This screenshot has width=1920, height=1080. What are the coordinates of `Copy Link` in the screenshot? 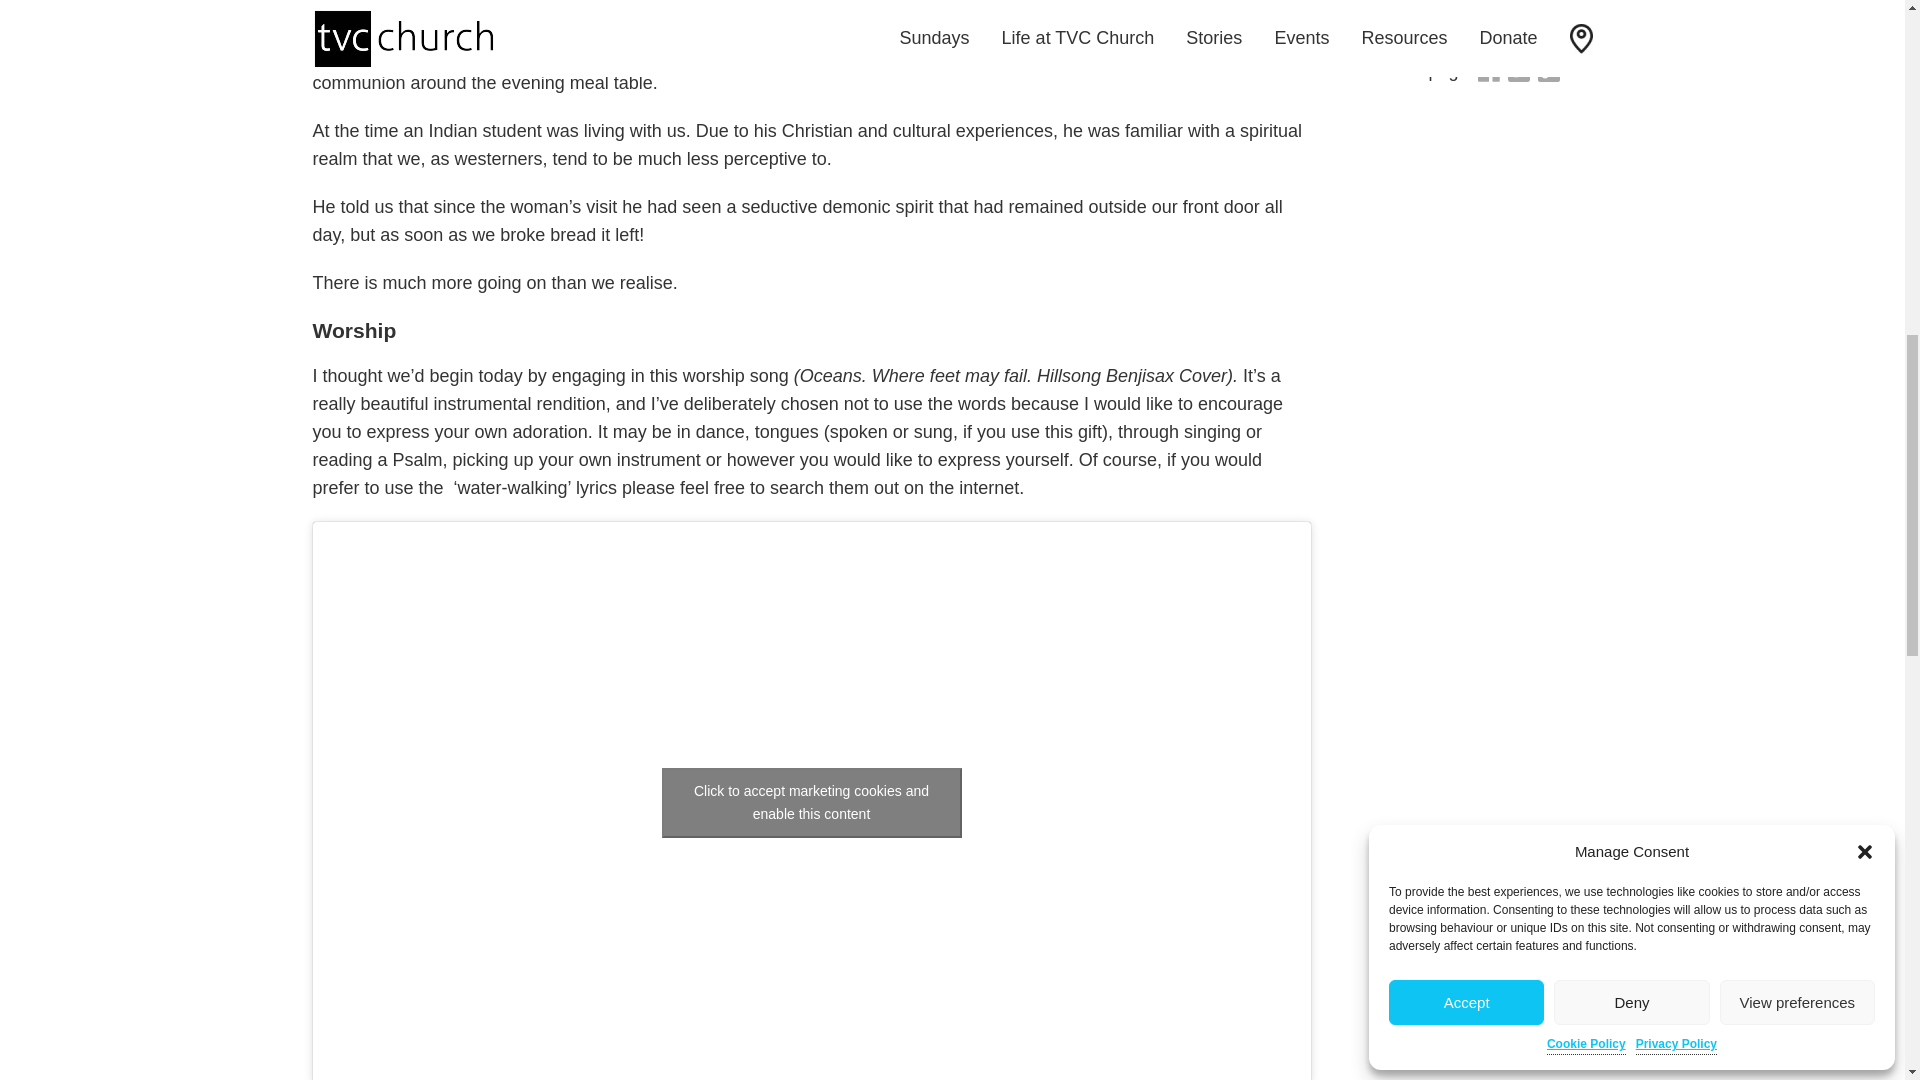 It's located at (1549, 72).